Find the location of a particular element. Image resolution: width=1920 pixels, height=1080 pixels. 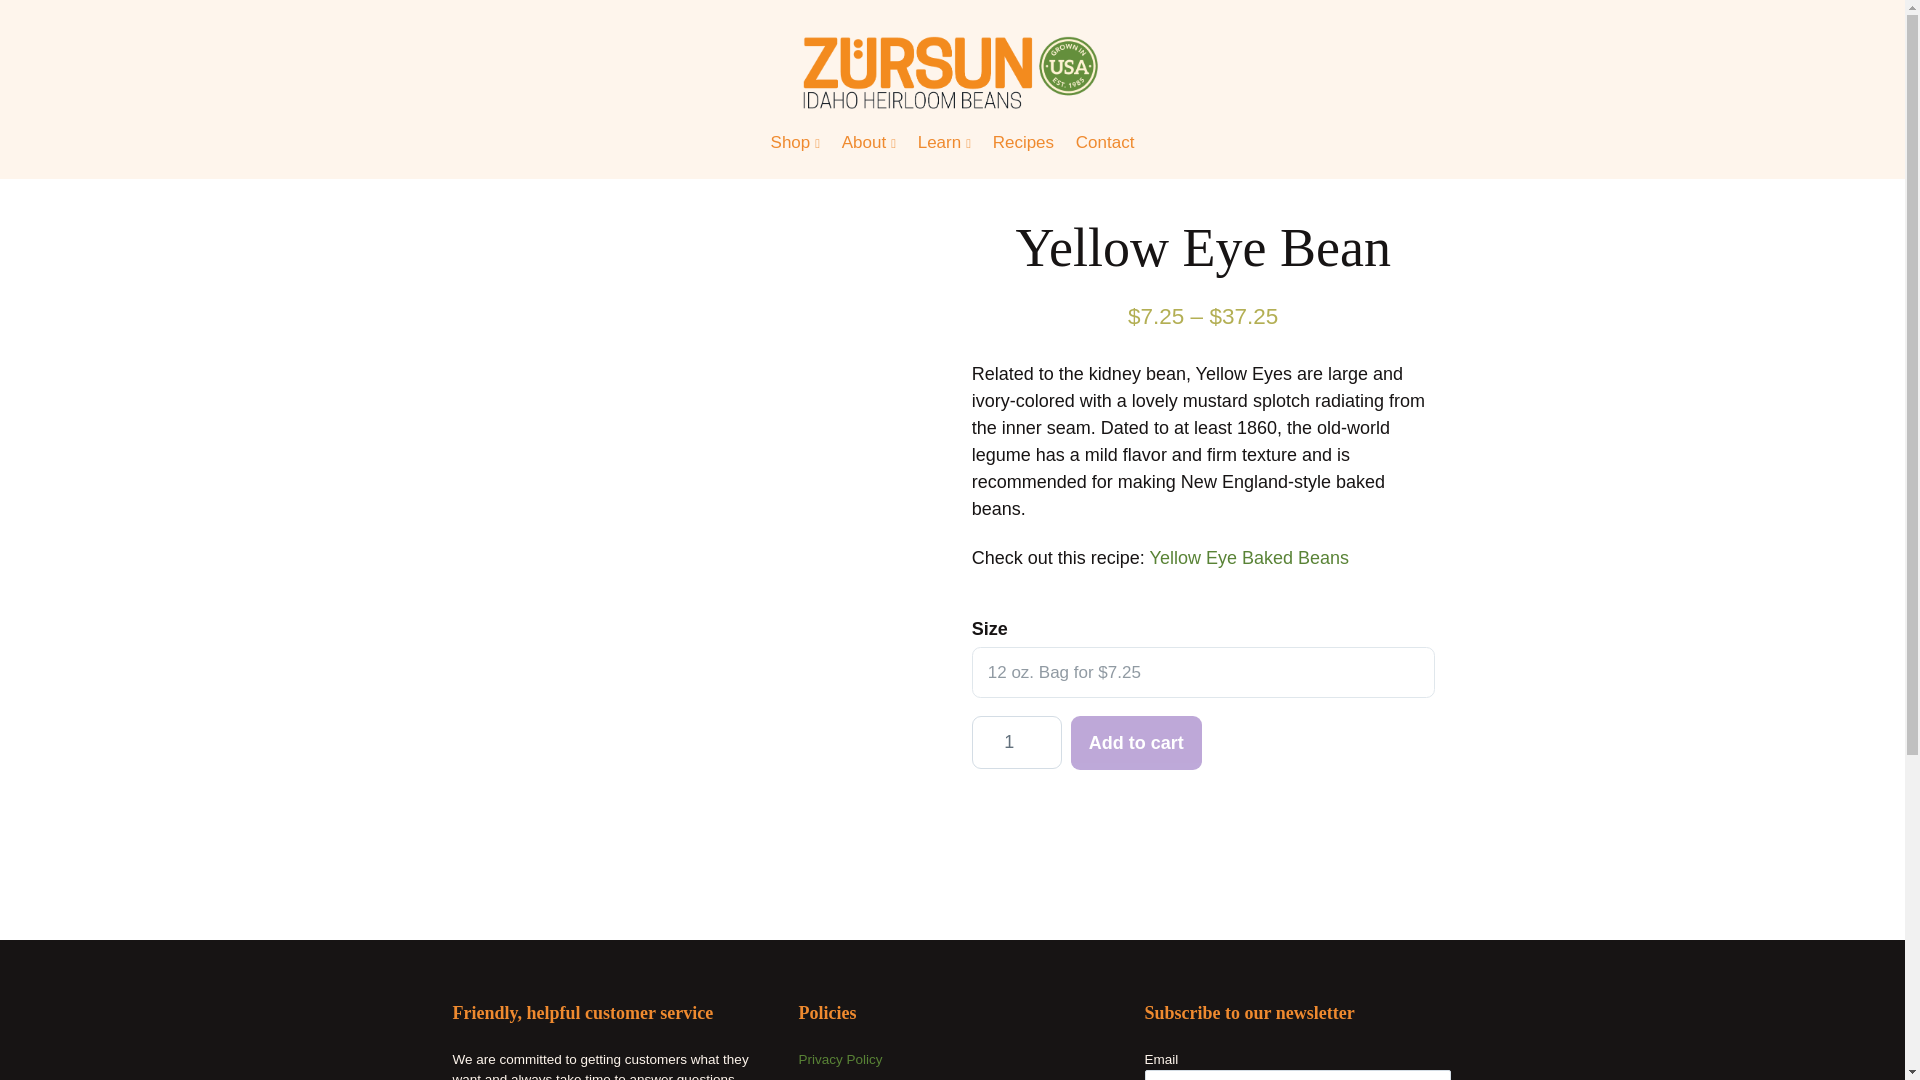

Terms and Conditions is located at coordinates (864, 1078).